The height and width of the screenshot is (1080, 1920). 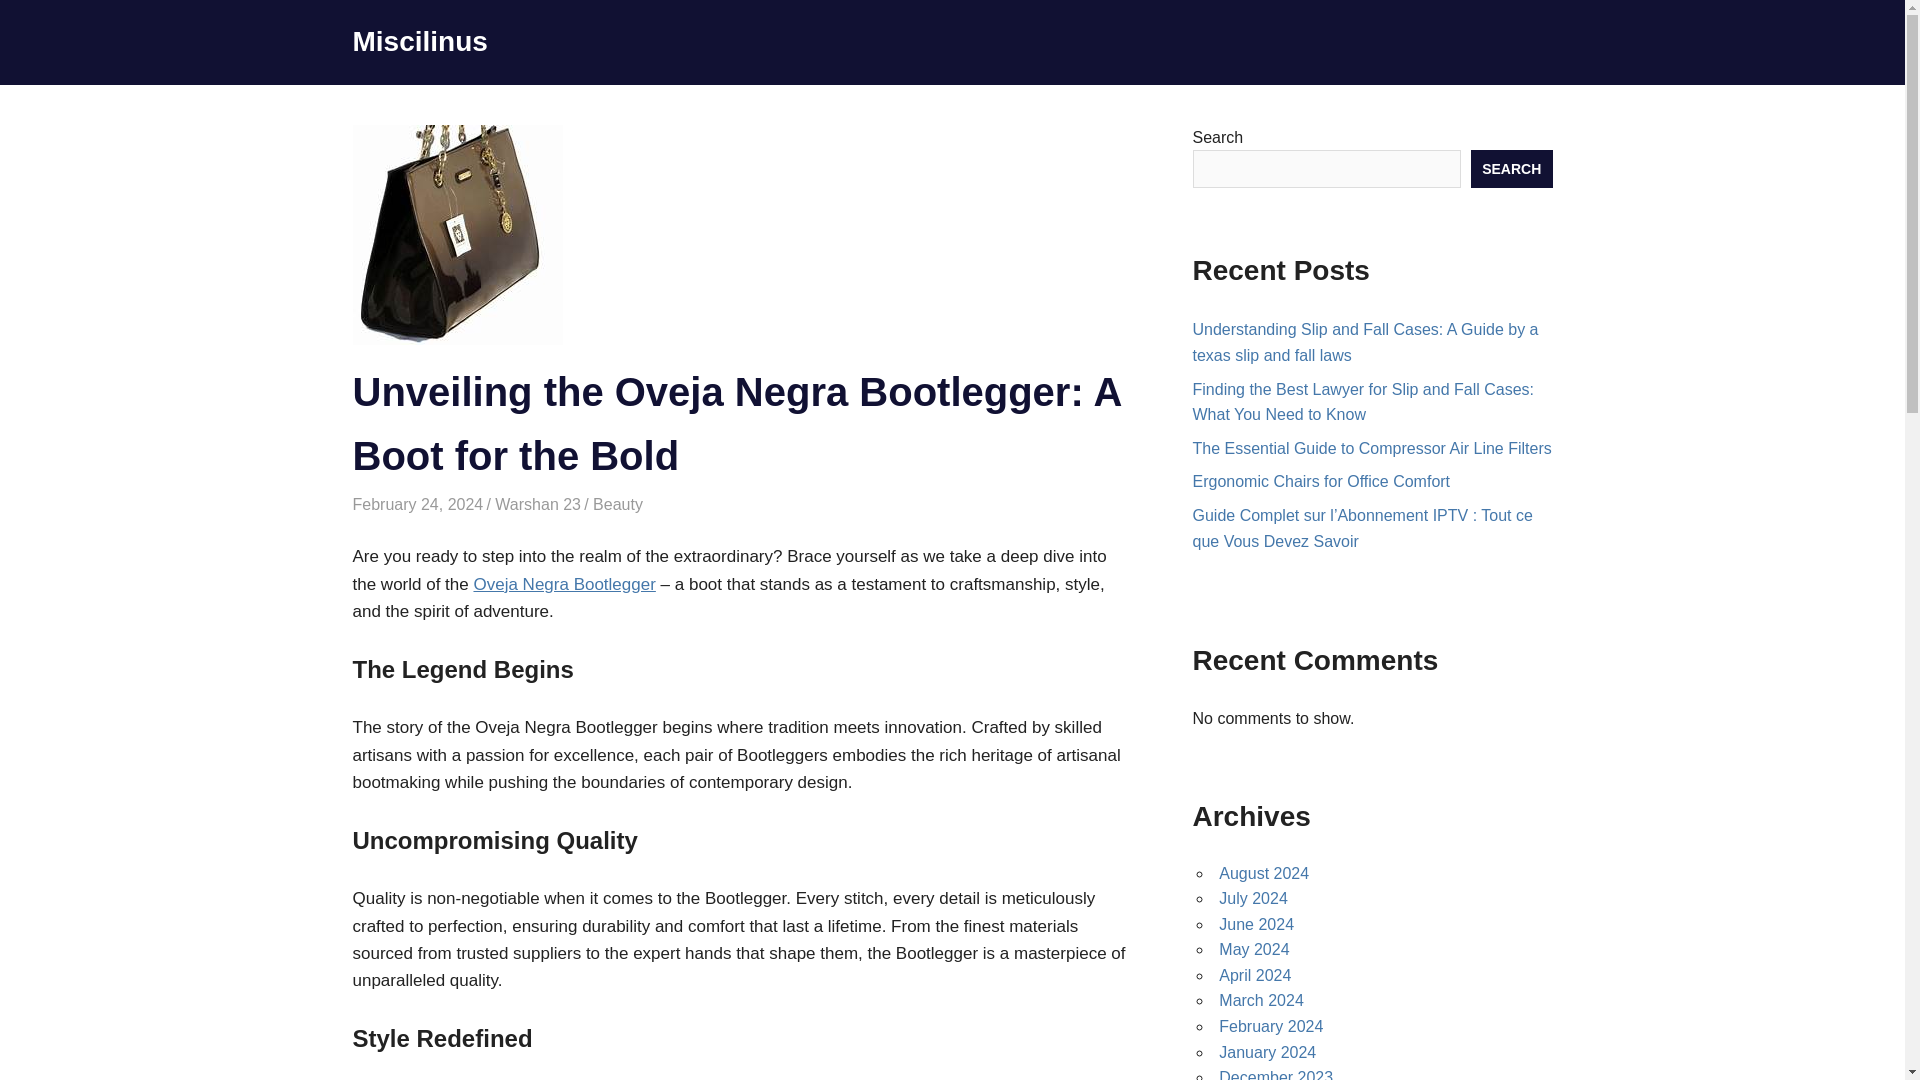 I want to click on Miscilinus, so click(x=419, y=41).